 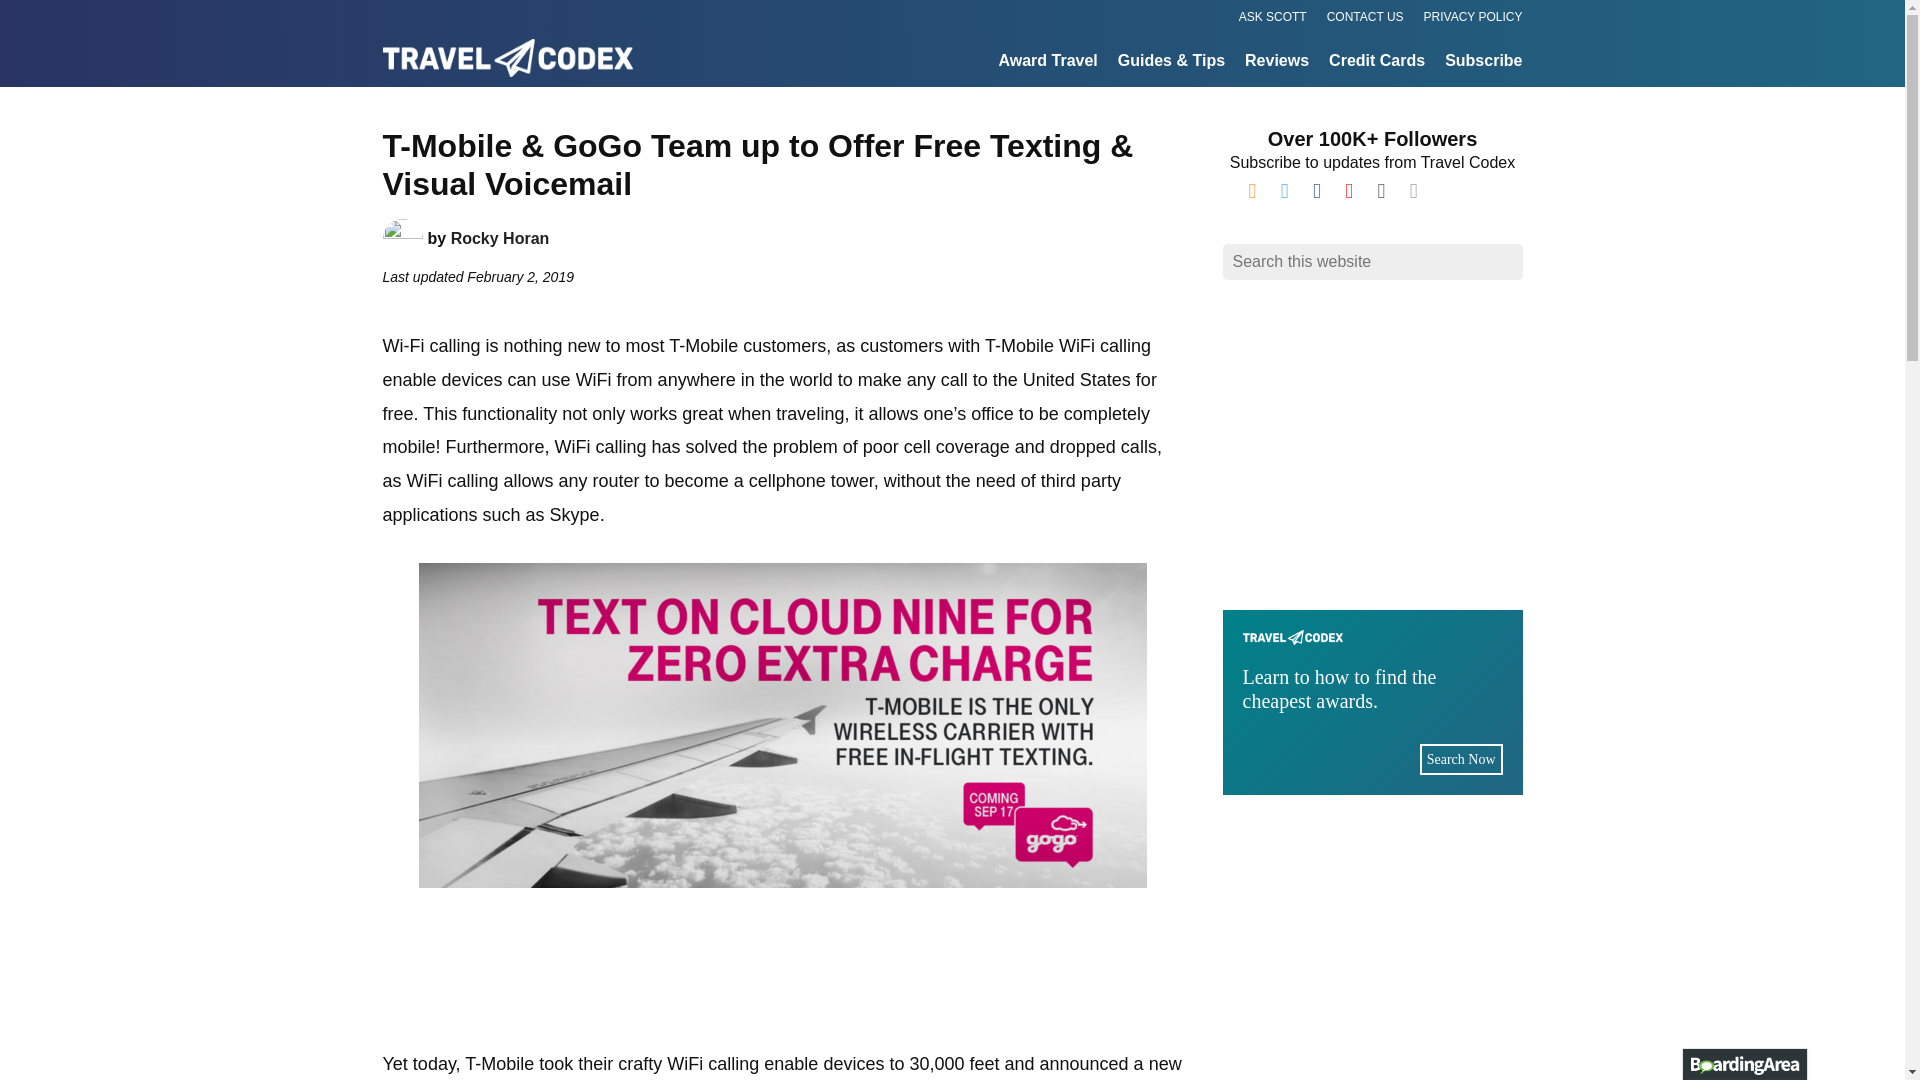 I want to click on Skip to primary navigation, so click(x=1272, y=18).